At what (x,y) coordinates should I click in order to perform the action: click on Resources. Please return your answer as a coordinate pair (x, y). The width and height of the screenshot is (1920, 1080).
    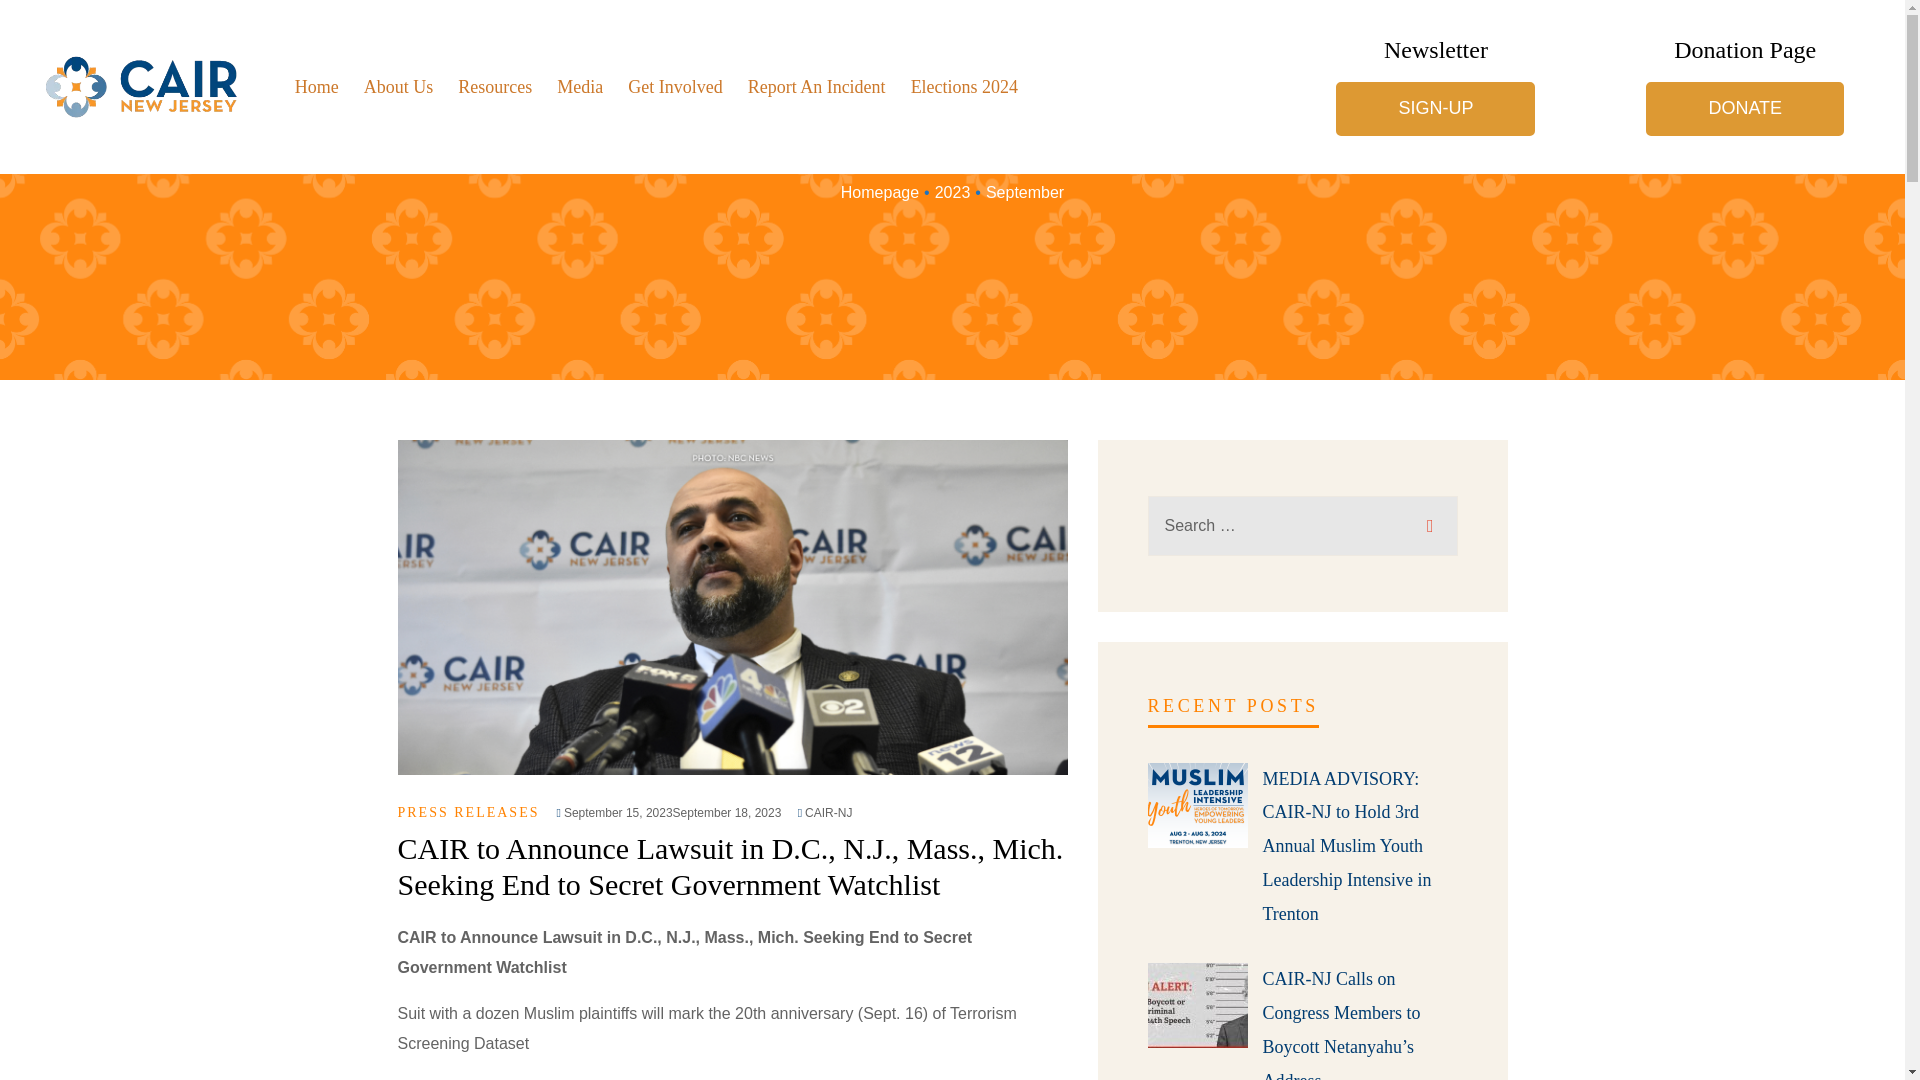
    Looking at the image, I should click on (494, 86).